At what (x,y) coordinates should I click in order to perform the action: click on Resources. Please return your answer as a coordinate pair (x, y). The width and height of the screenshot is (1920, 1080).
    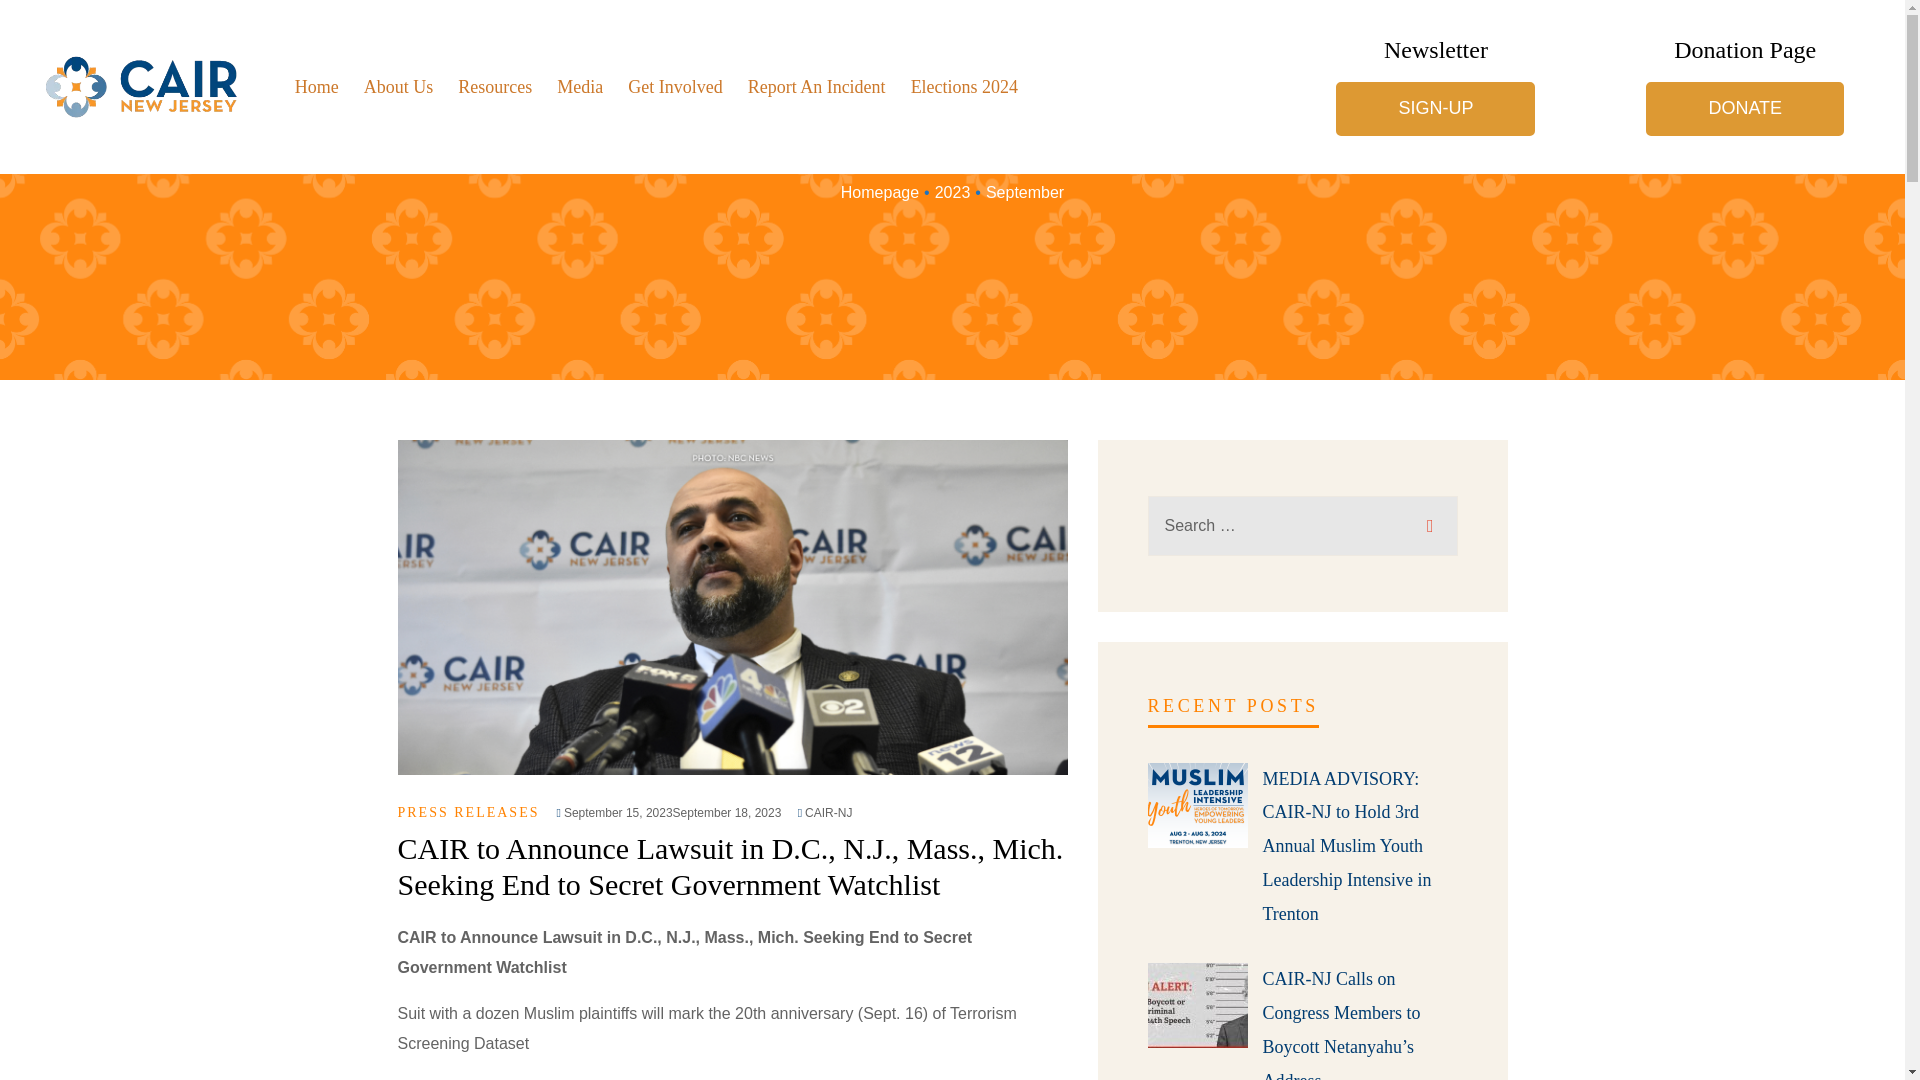
    Looking at the image, I should click on (494, 86).